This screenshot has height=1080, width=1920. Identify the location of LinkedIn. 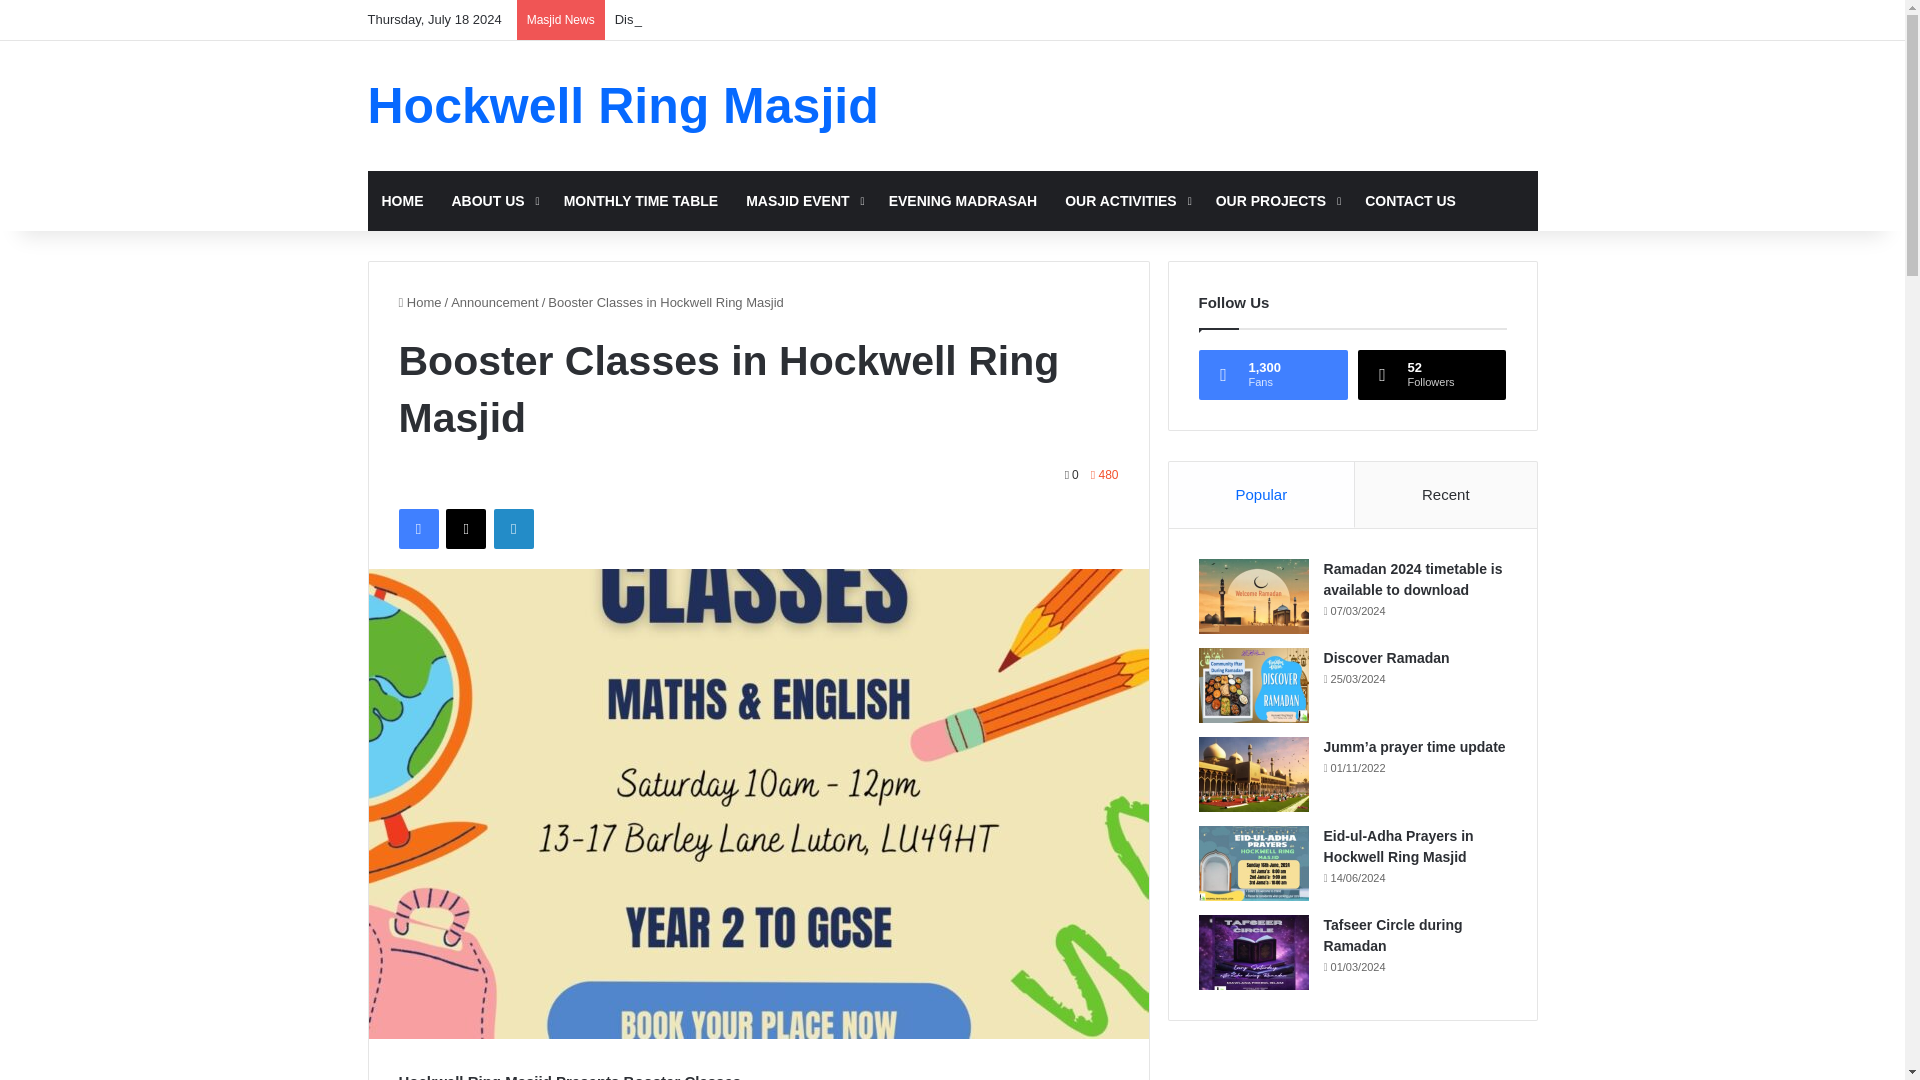
(513, 528).